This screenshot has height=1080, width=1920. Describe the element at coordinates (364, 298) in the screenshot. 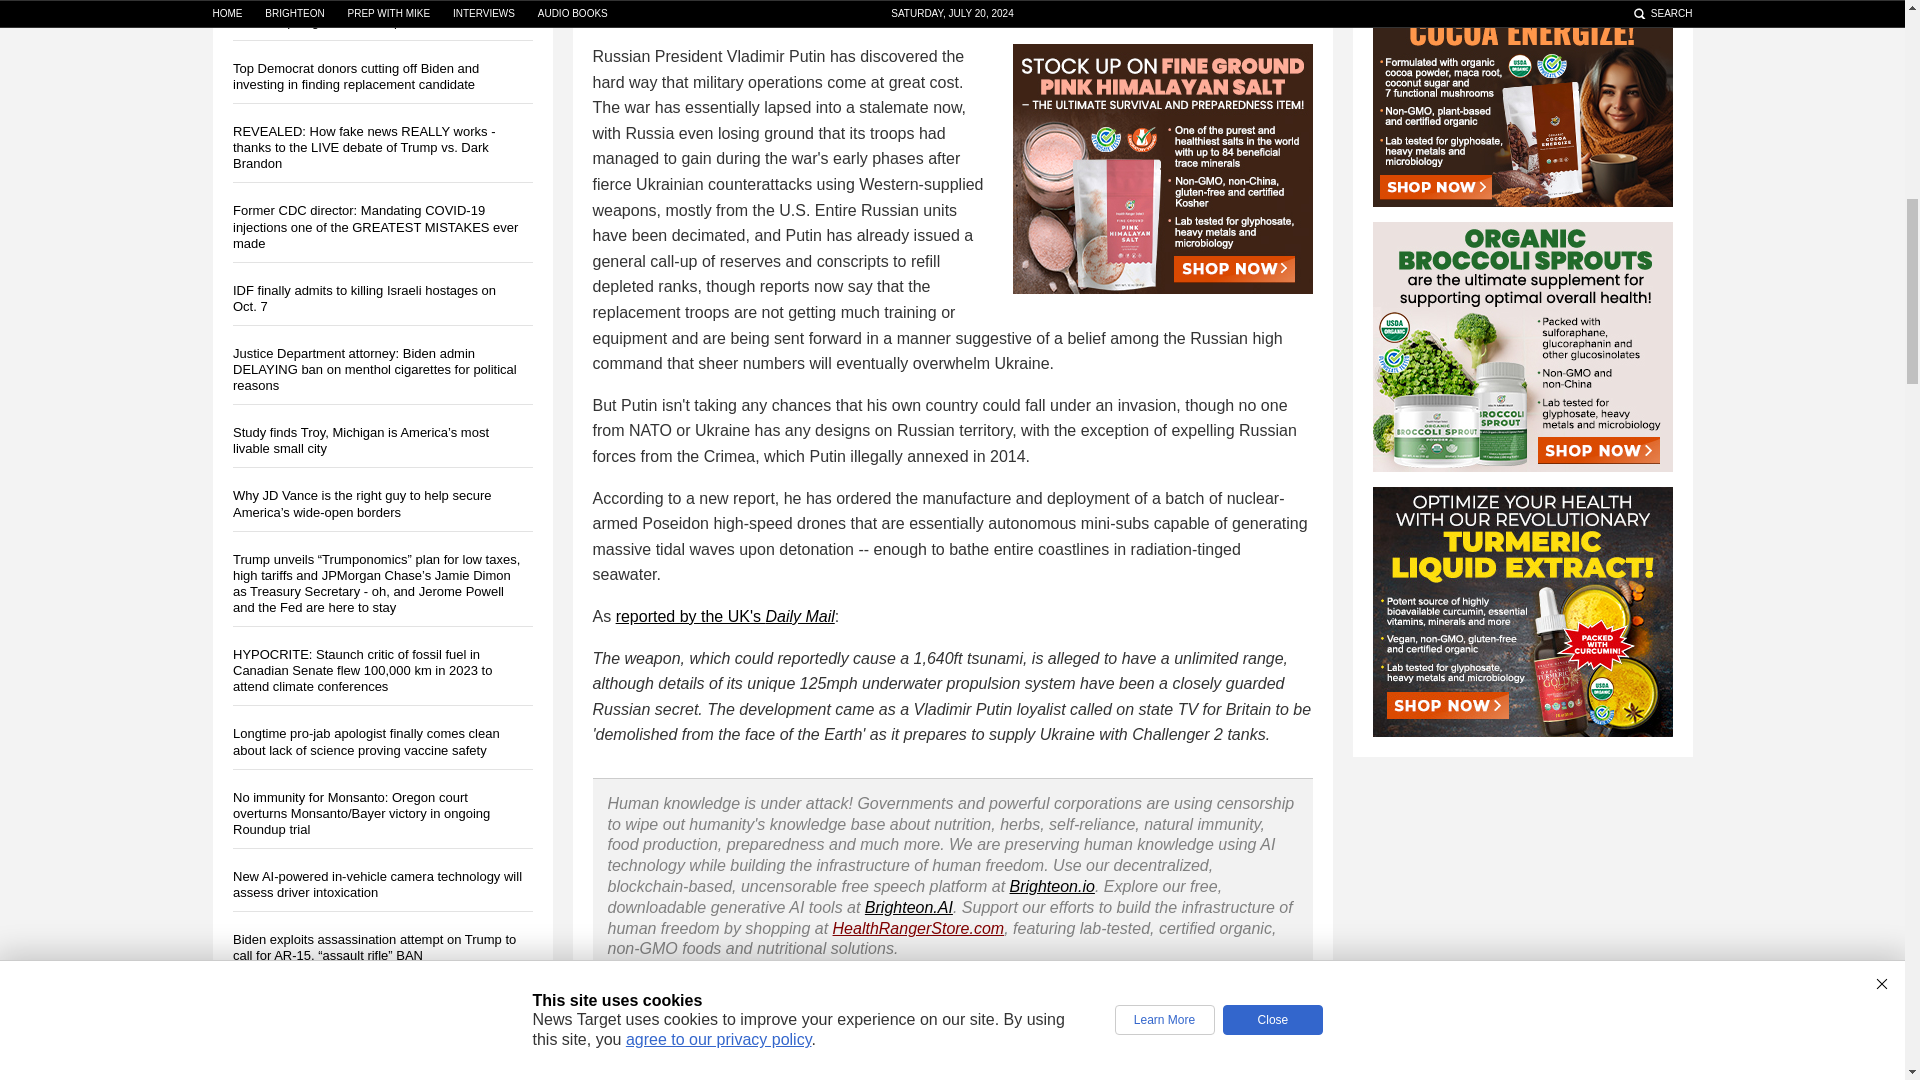

I see `IDF finally admits to killing Israeli hostages on Oct. 7` at that location.